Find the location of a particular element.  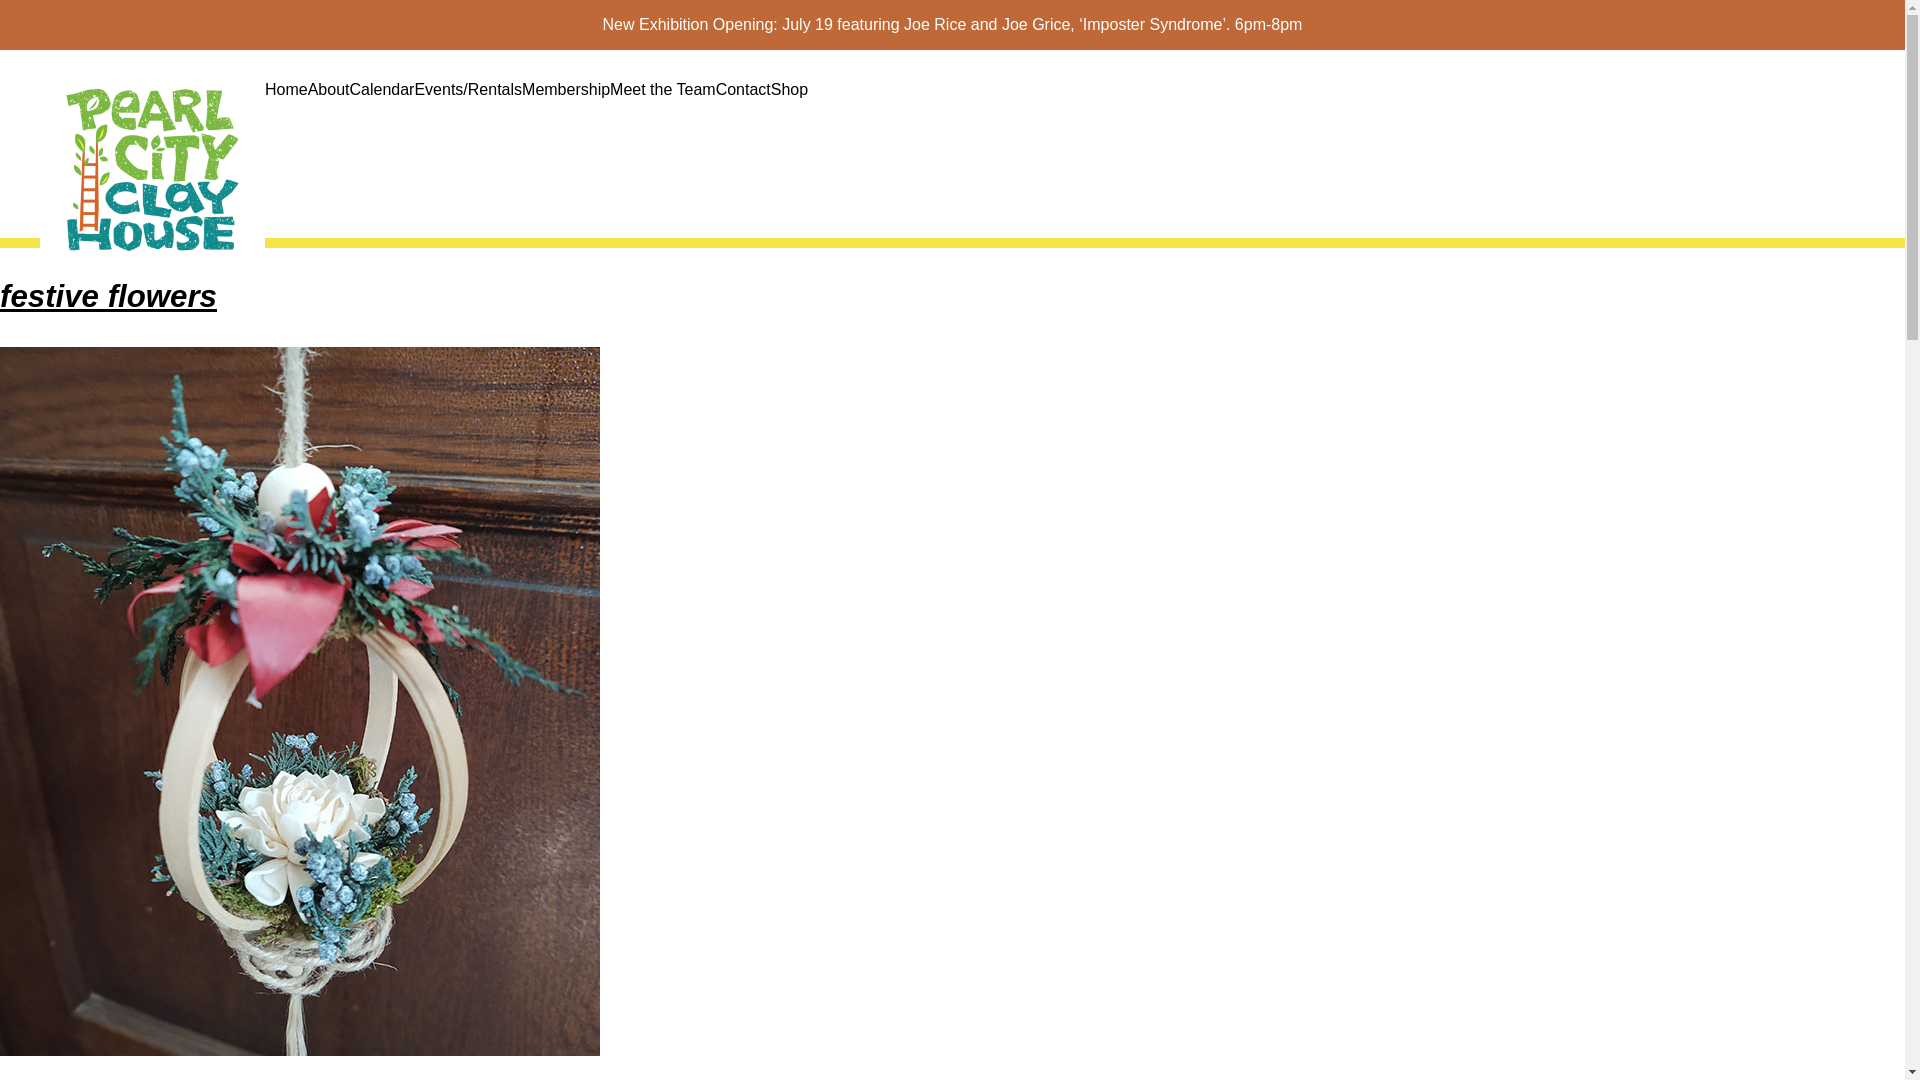

Meet the Team is located at coordinates (663, 89).